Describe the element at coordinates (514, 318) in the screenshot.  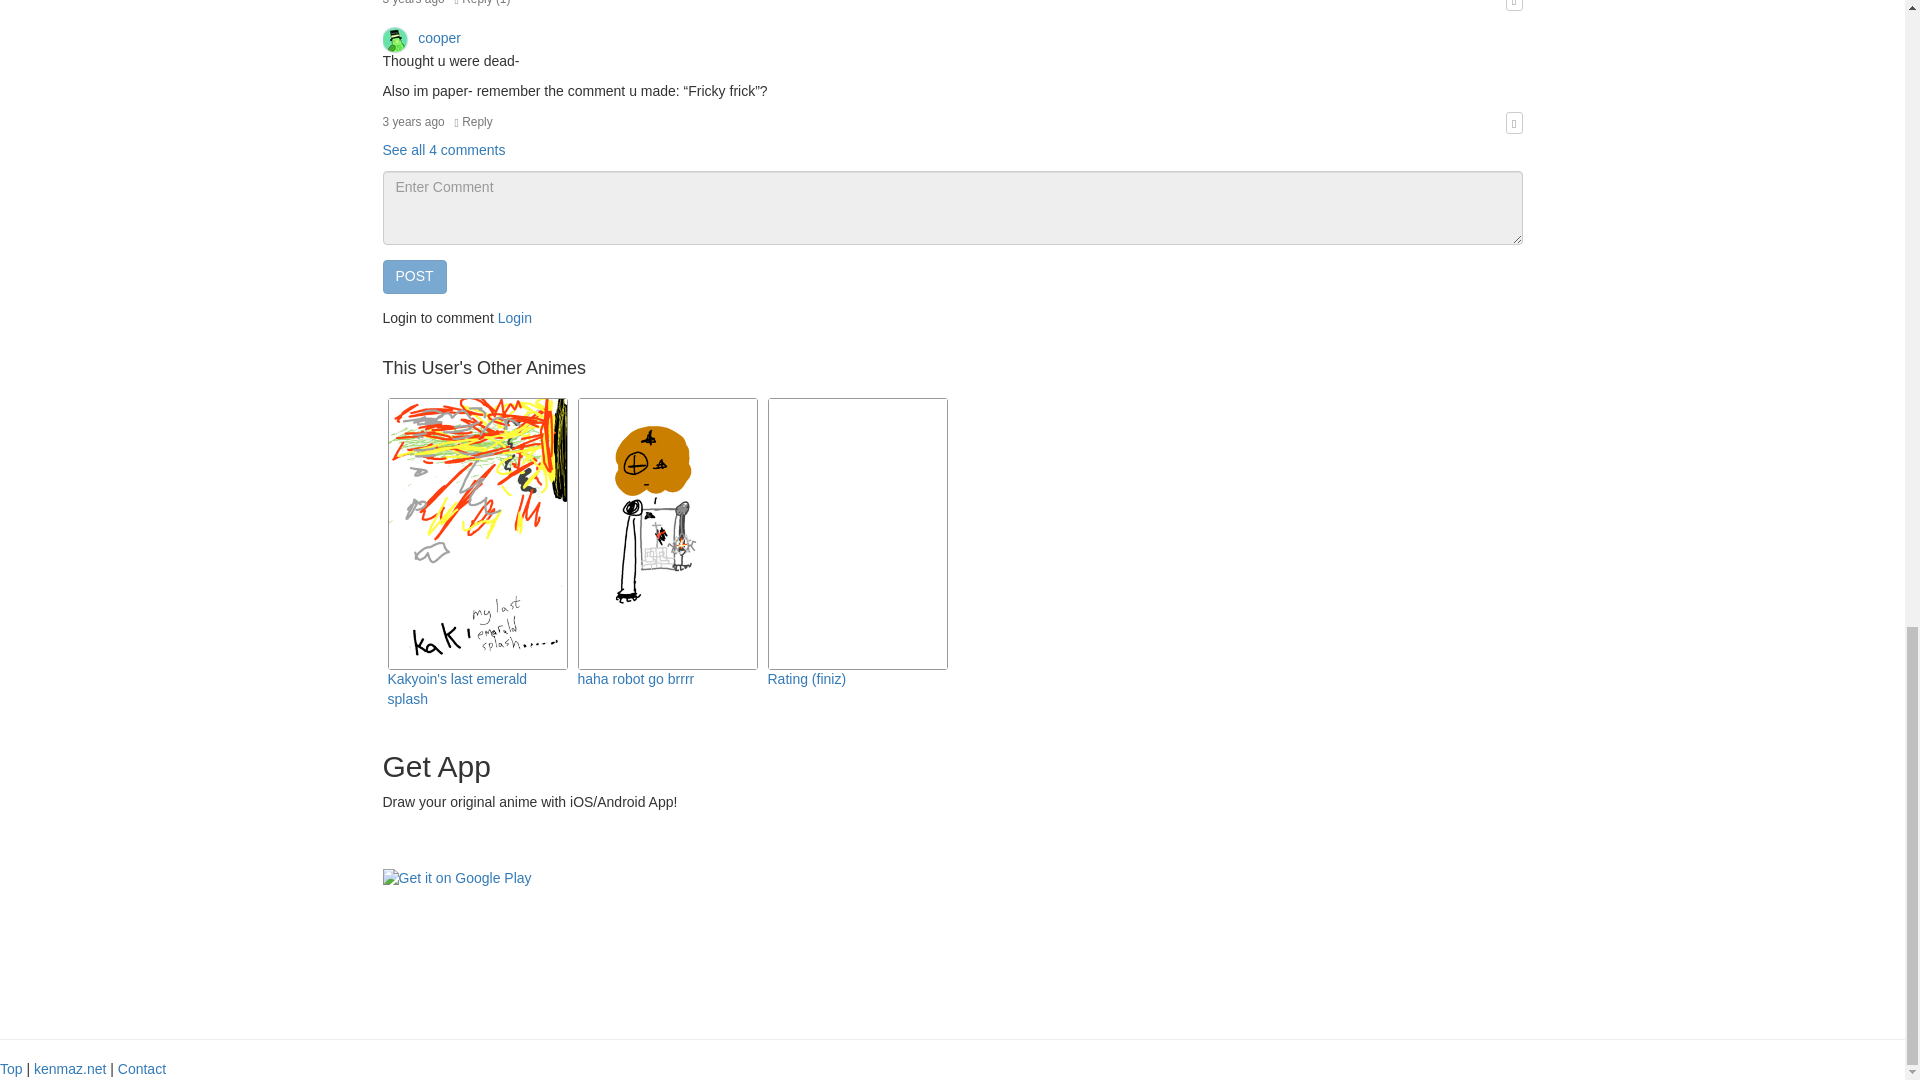
I see `Login` at that location.